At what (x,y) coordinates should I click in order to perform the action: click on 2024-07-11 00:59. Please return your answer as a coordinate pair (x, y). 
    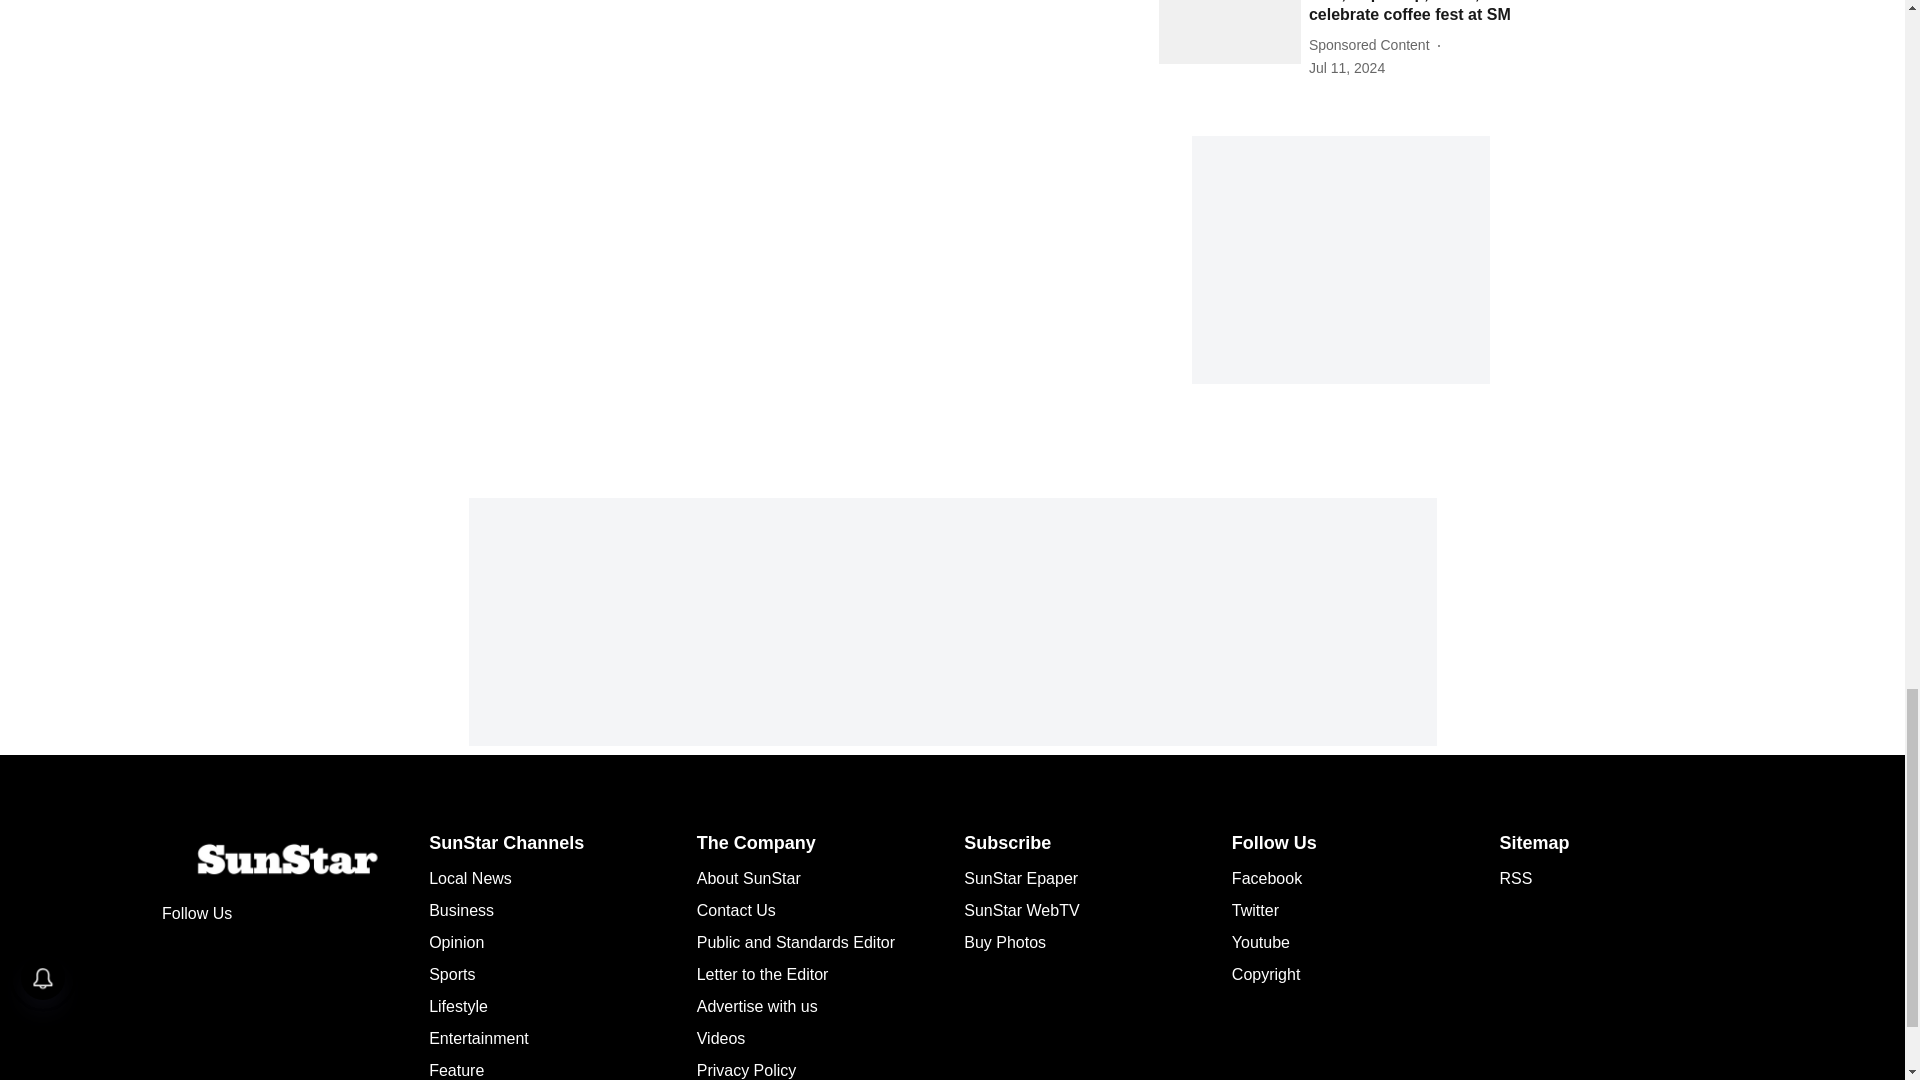
    Looking at the image, I should click on (1346, 68).